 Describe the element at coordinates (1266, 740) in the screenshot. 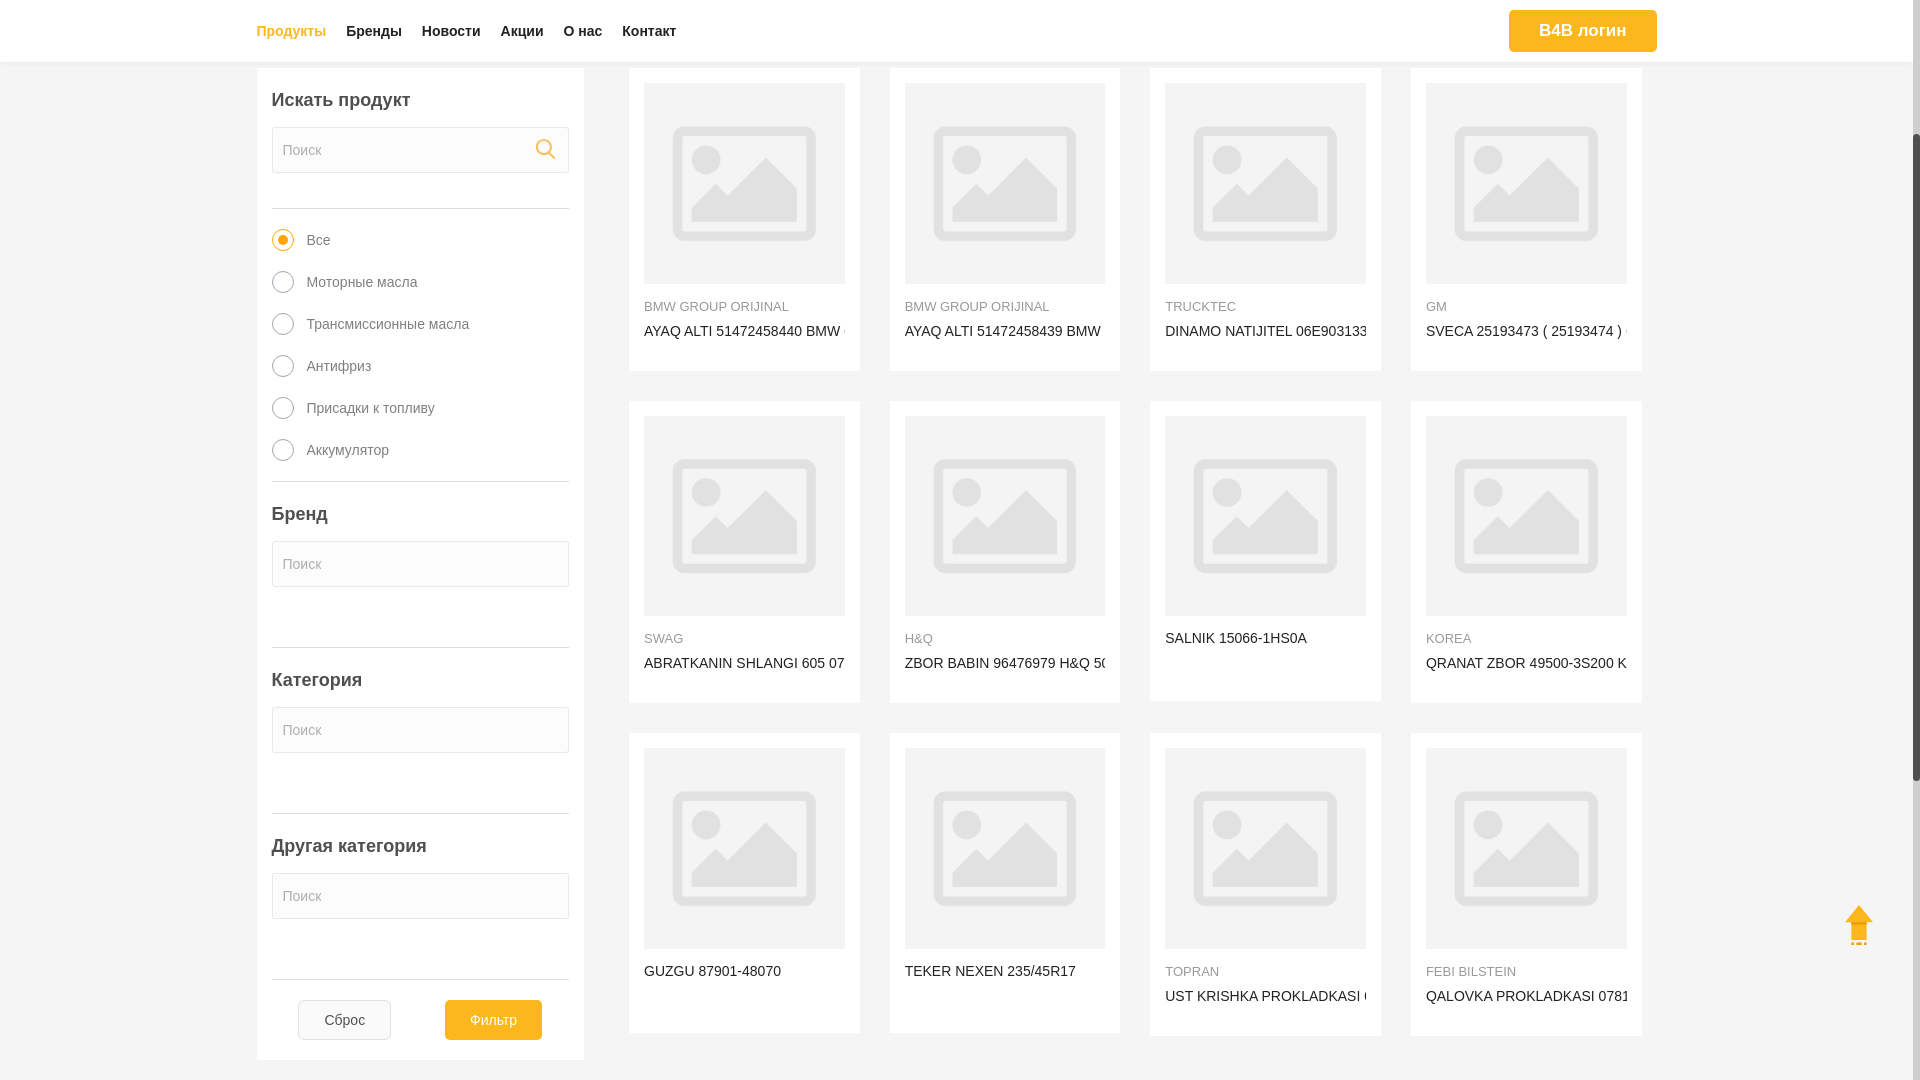

I see `SALNIK 15066-1HS0A` at that location.